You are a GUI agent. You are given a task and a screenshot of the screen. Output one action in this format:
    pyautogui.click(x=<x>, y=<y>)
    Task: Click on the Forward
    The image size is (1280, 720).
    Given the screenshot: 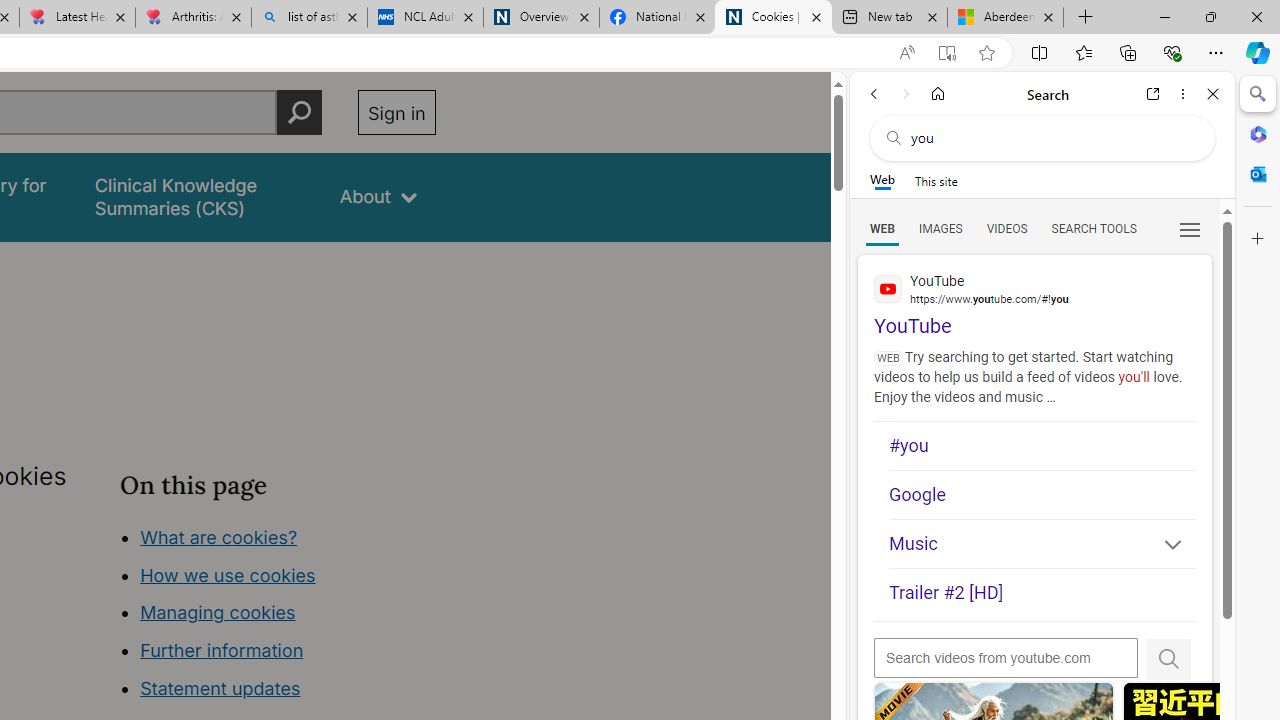 What is the action you would take?
    pyautogui.click(x=906, y=94)
    